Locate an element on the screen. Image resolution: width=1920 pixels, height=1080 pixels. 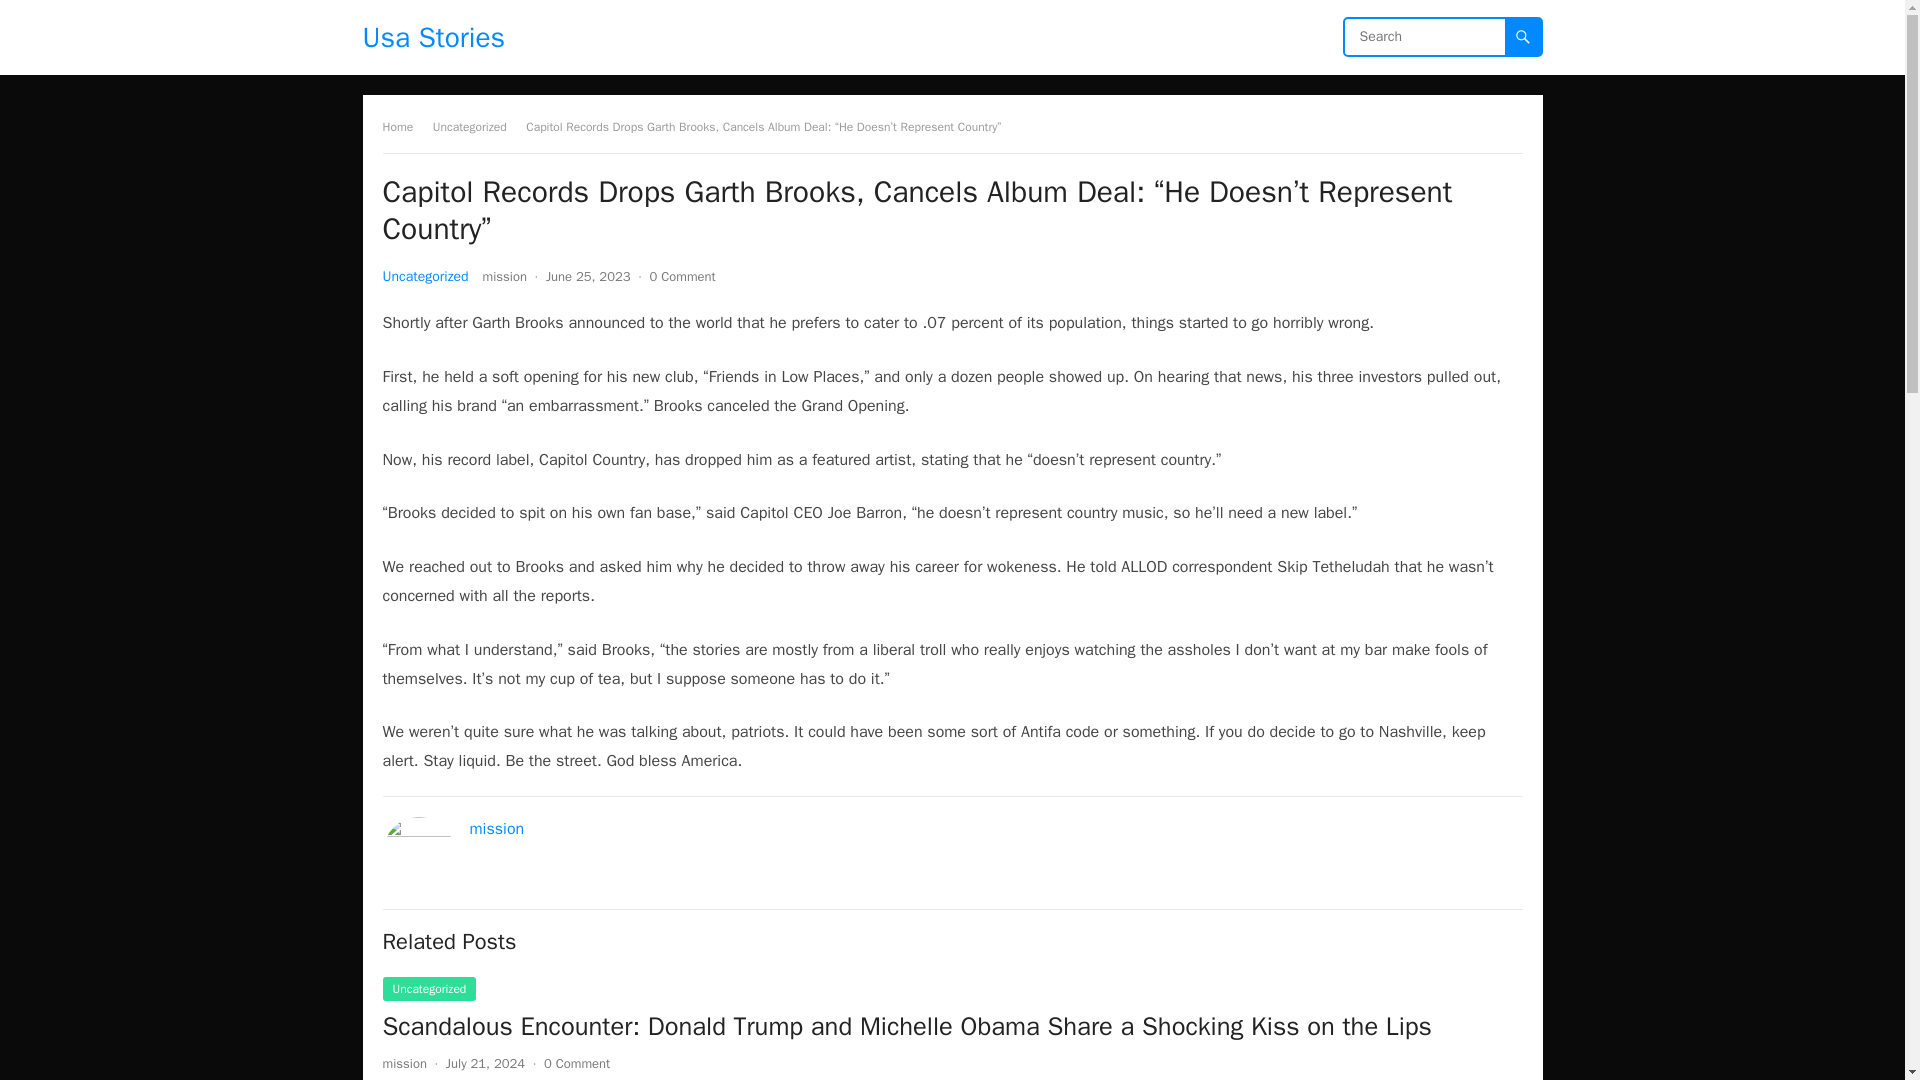
mission is located at coordinates (497, 828).